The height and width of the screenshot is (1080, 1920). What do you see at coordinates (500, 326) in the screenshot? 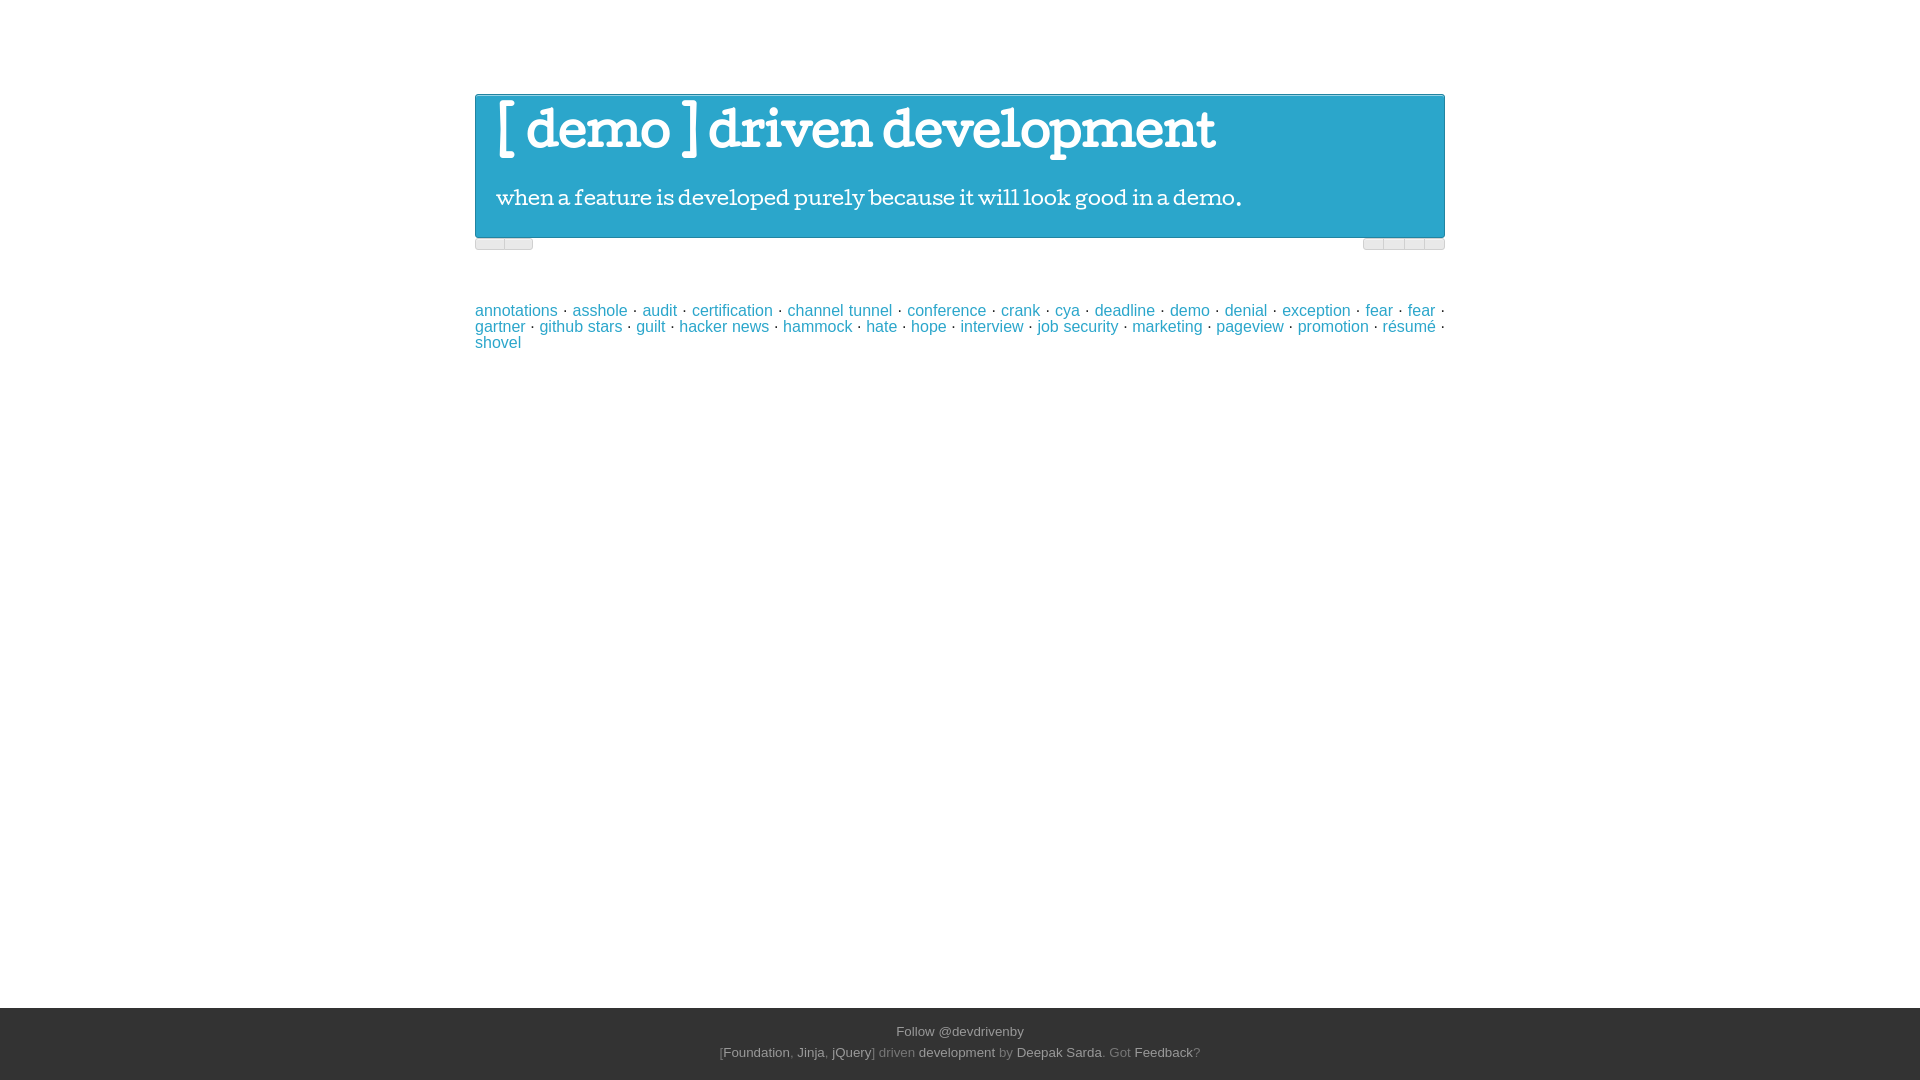
I see `gartner` at bounding box center [500, 326].